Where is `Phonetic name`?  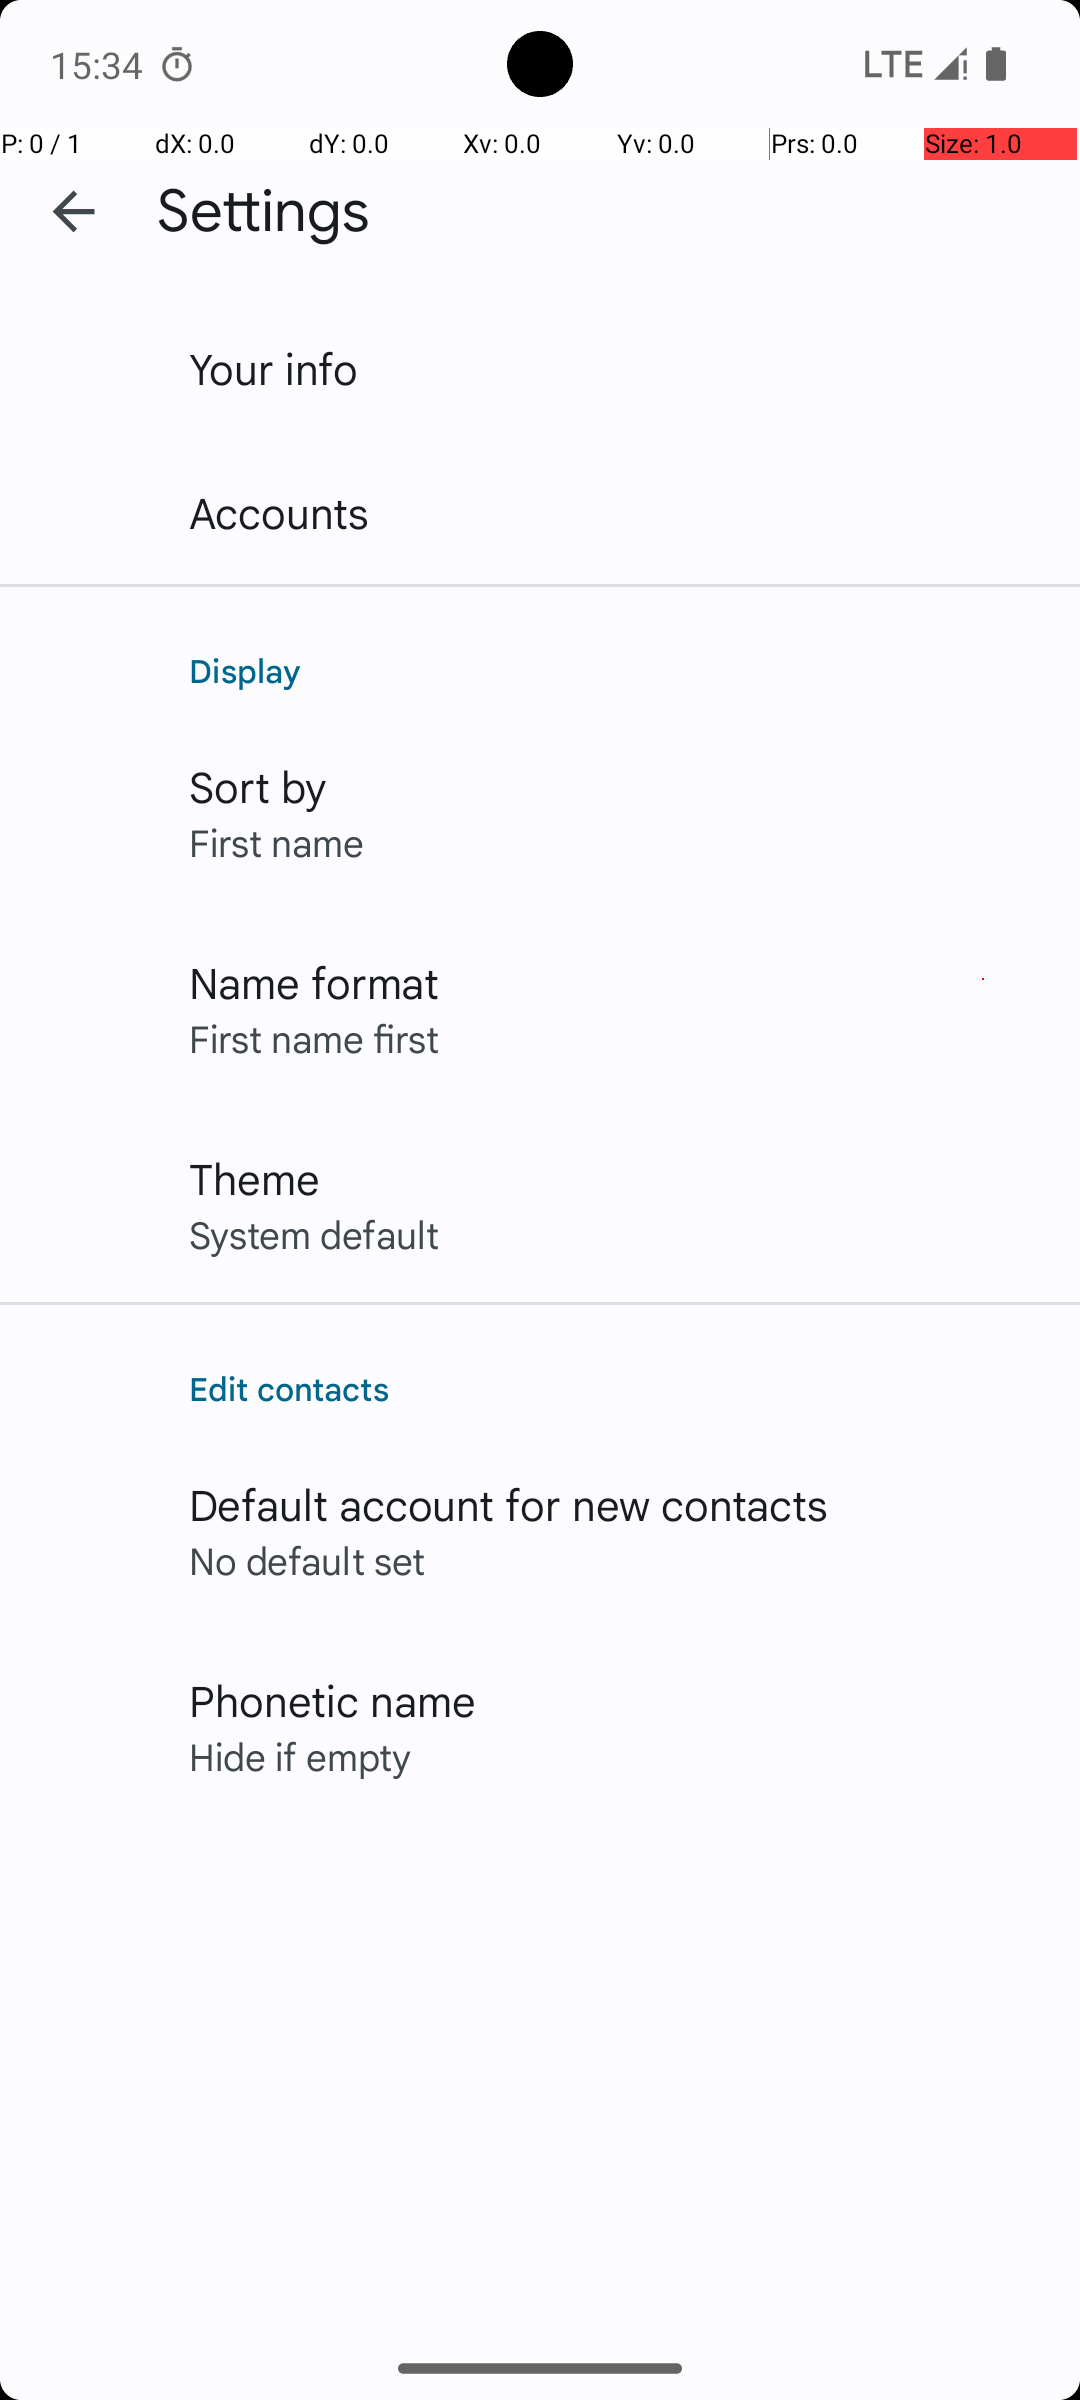 Phonetic name is located at coordinates (332, 1700).